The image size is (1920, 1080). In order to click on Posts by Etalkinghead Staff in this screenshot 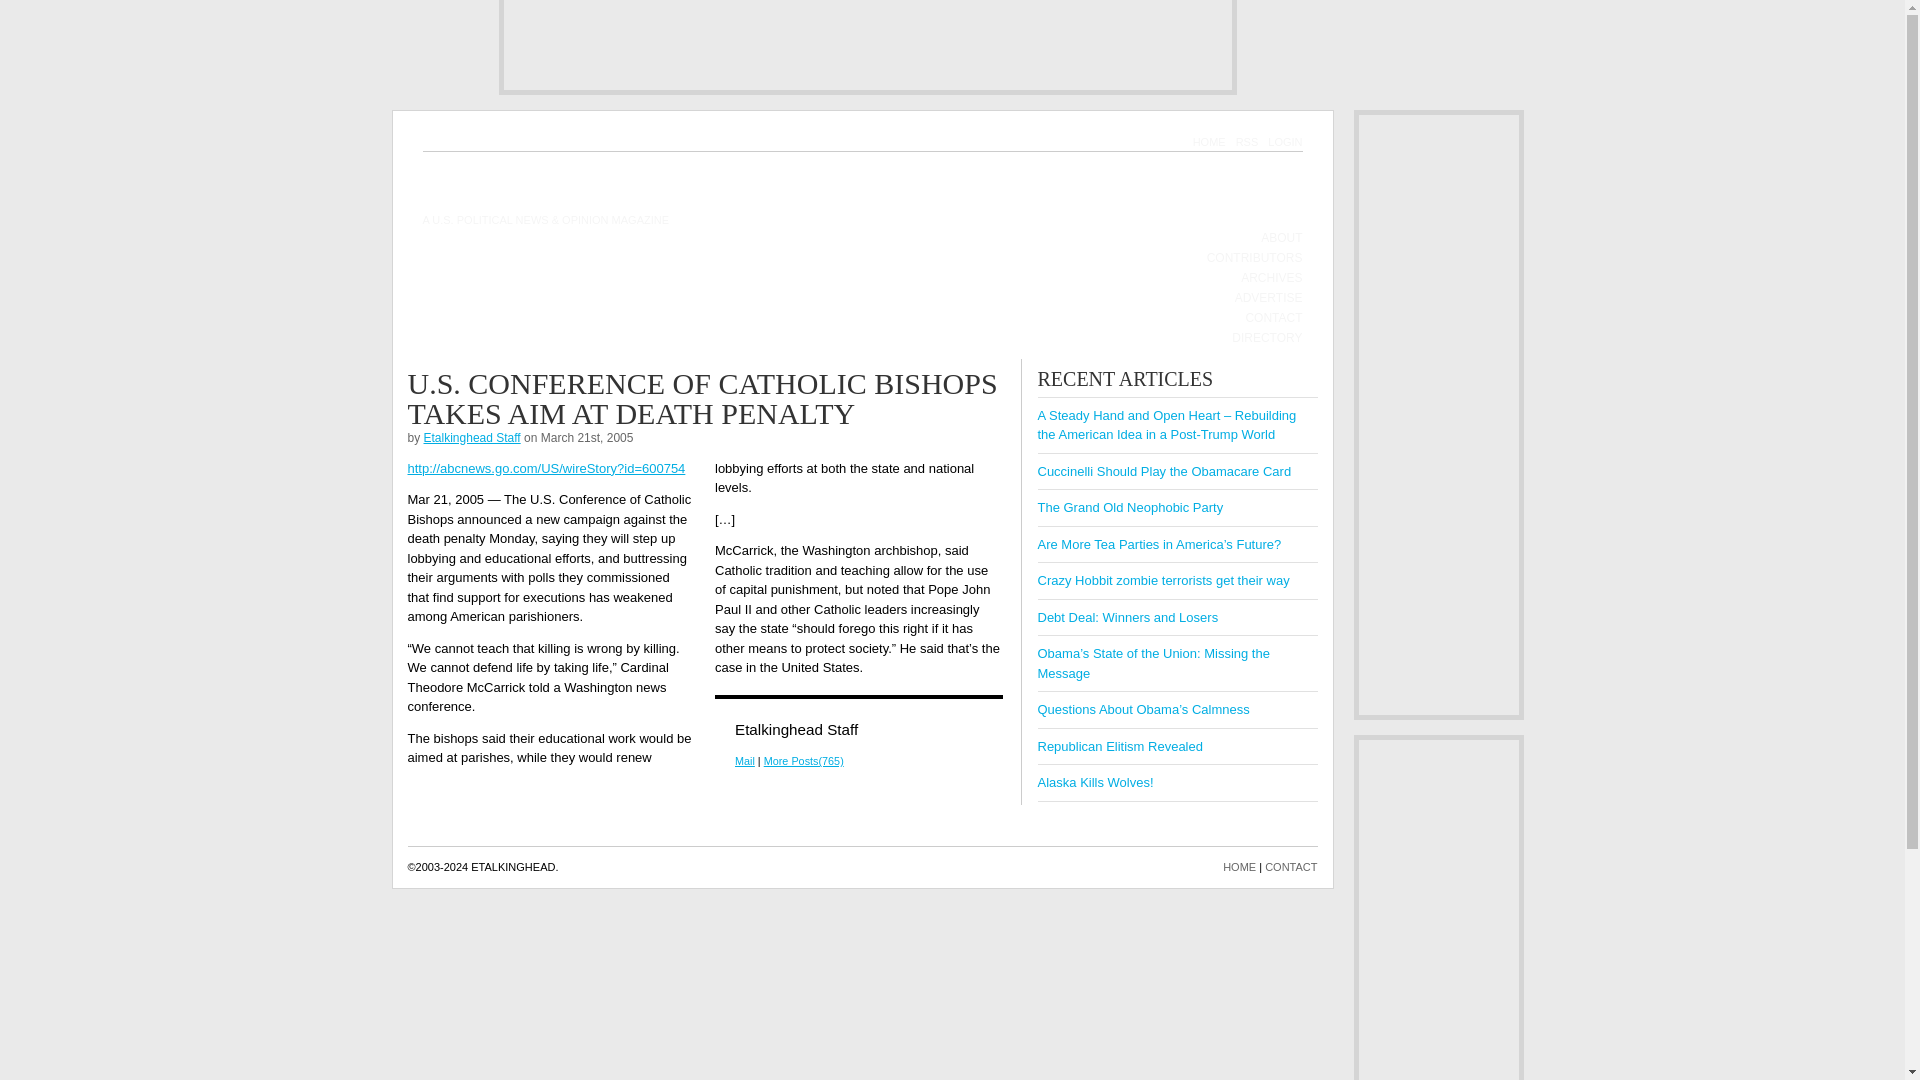, I will do `click(472, 436)`.